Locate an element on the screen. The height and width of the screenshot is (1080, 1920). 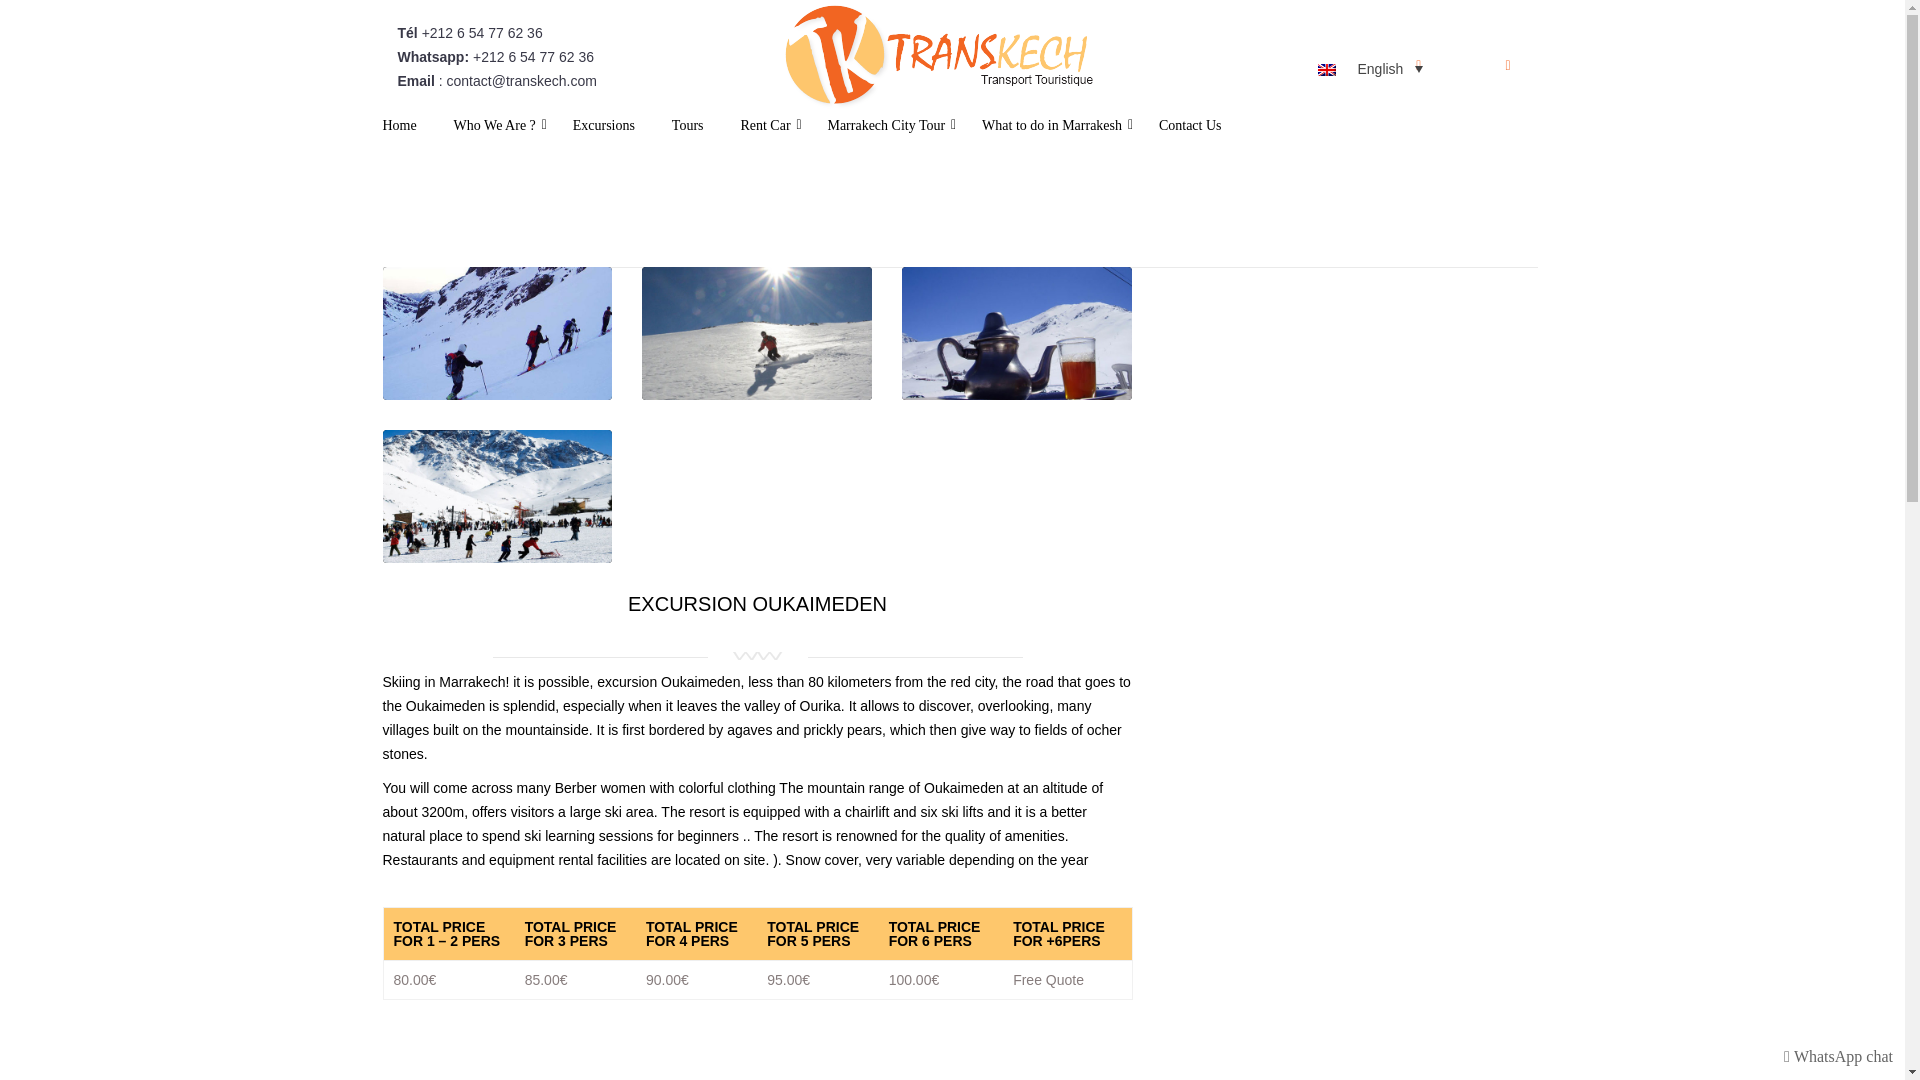
Contact Us is located at coordinates (1190, 130).